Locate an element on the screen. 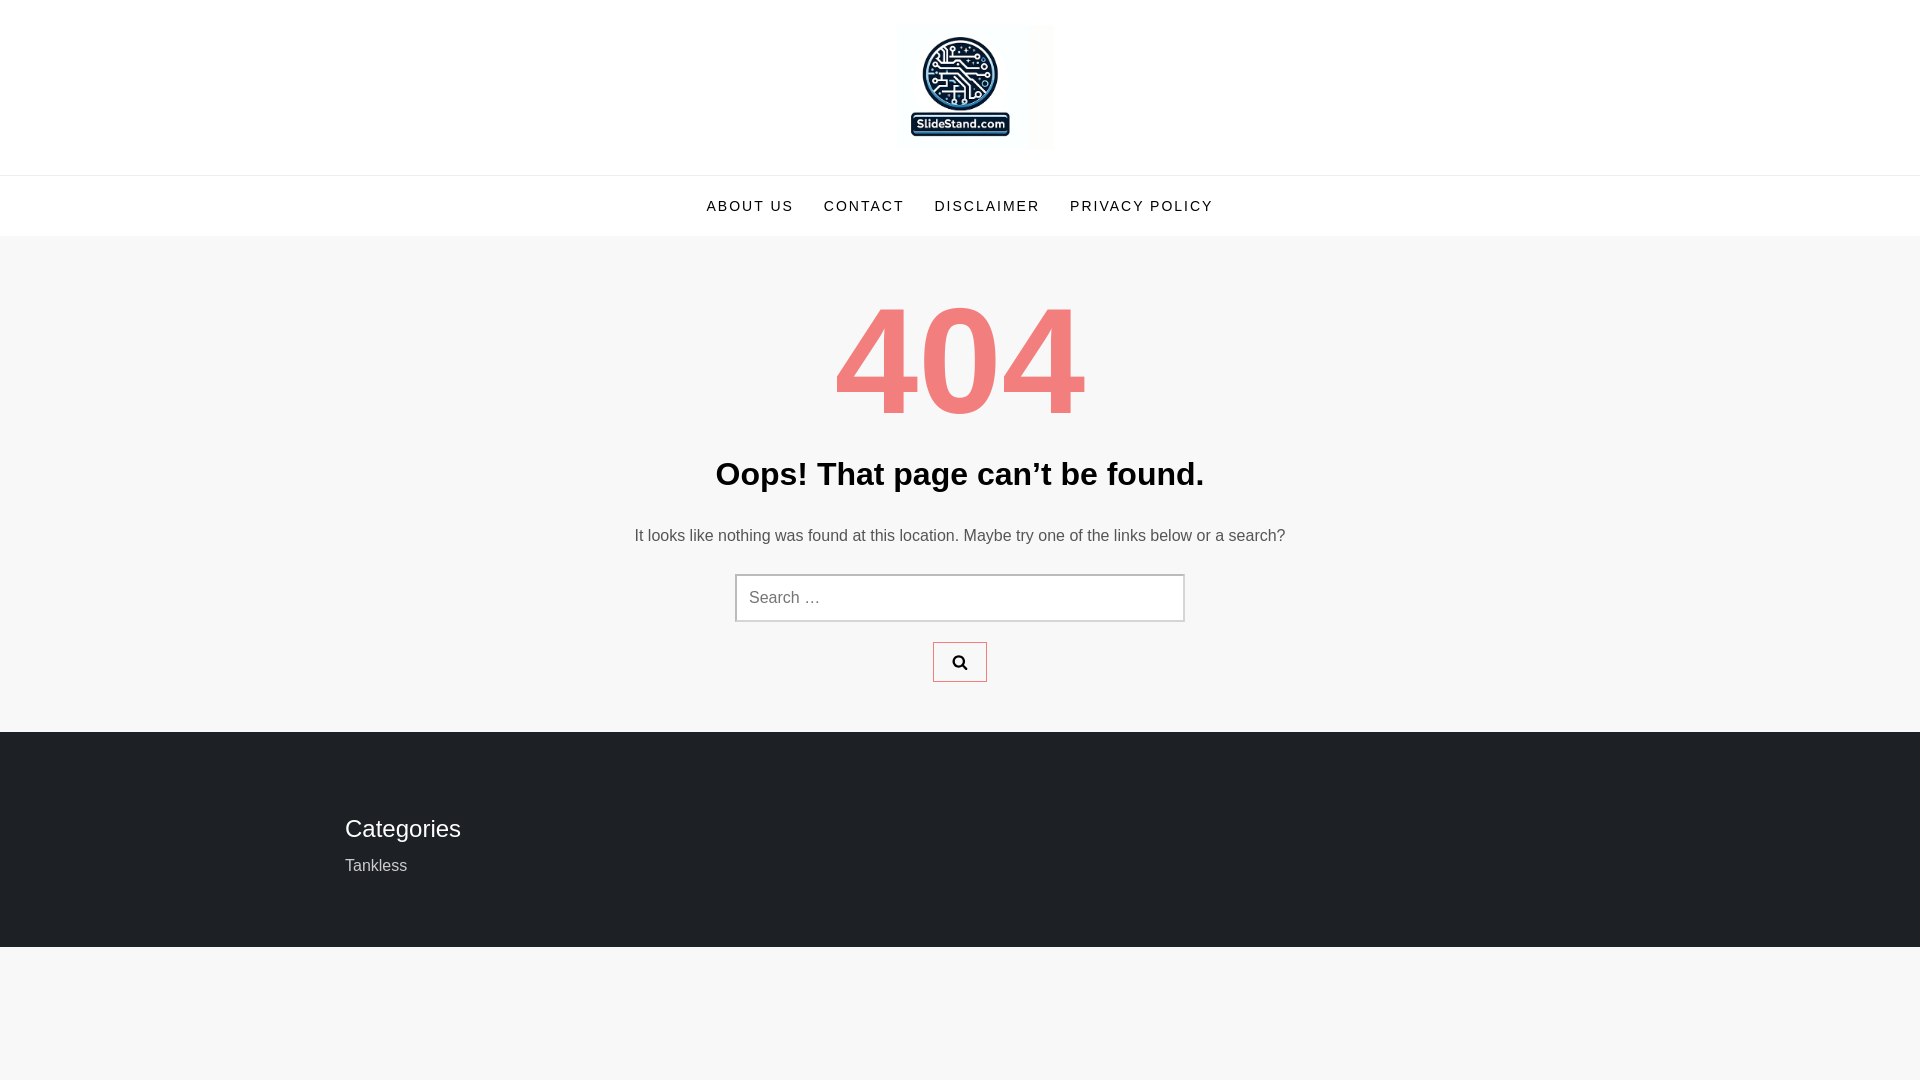  ABOUT US is located at coordinates (750, 206).